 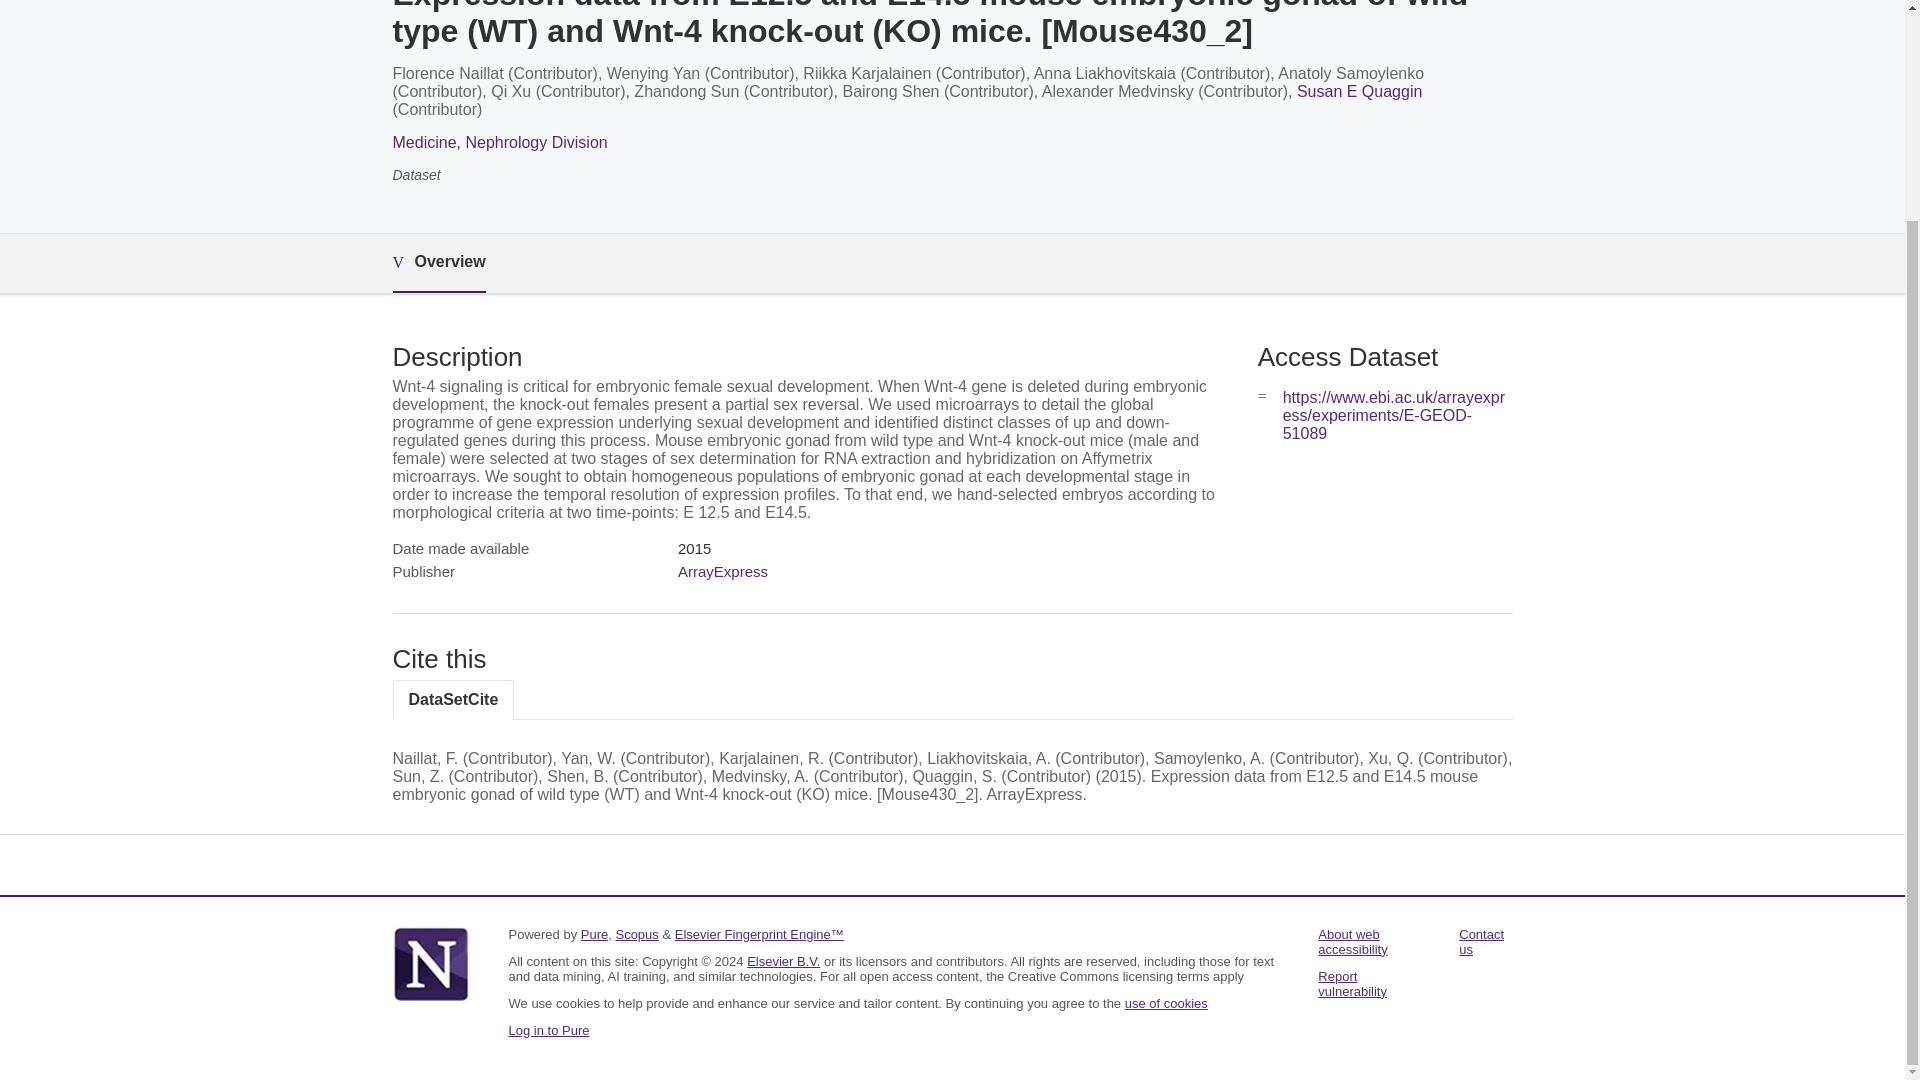 I want to click on Susan E Quaggin, so click(x=1360, y=92).